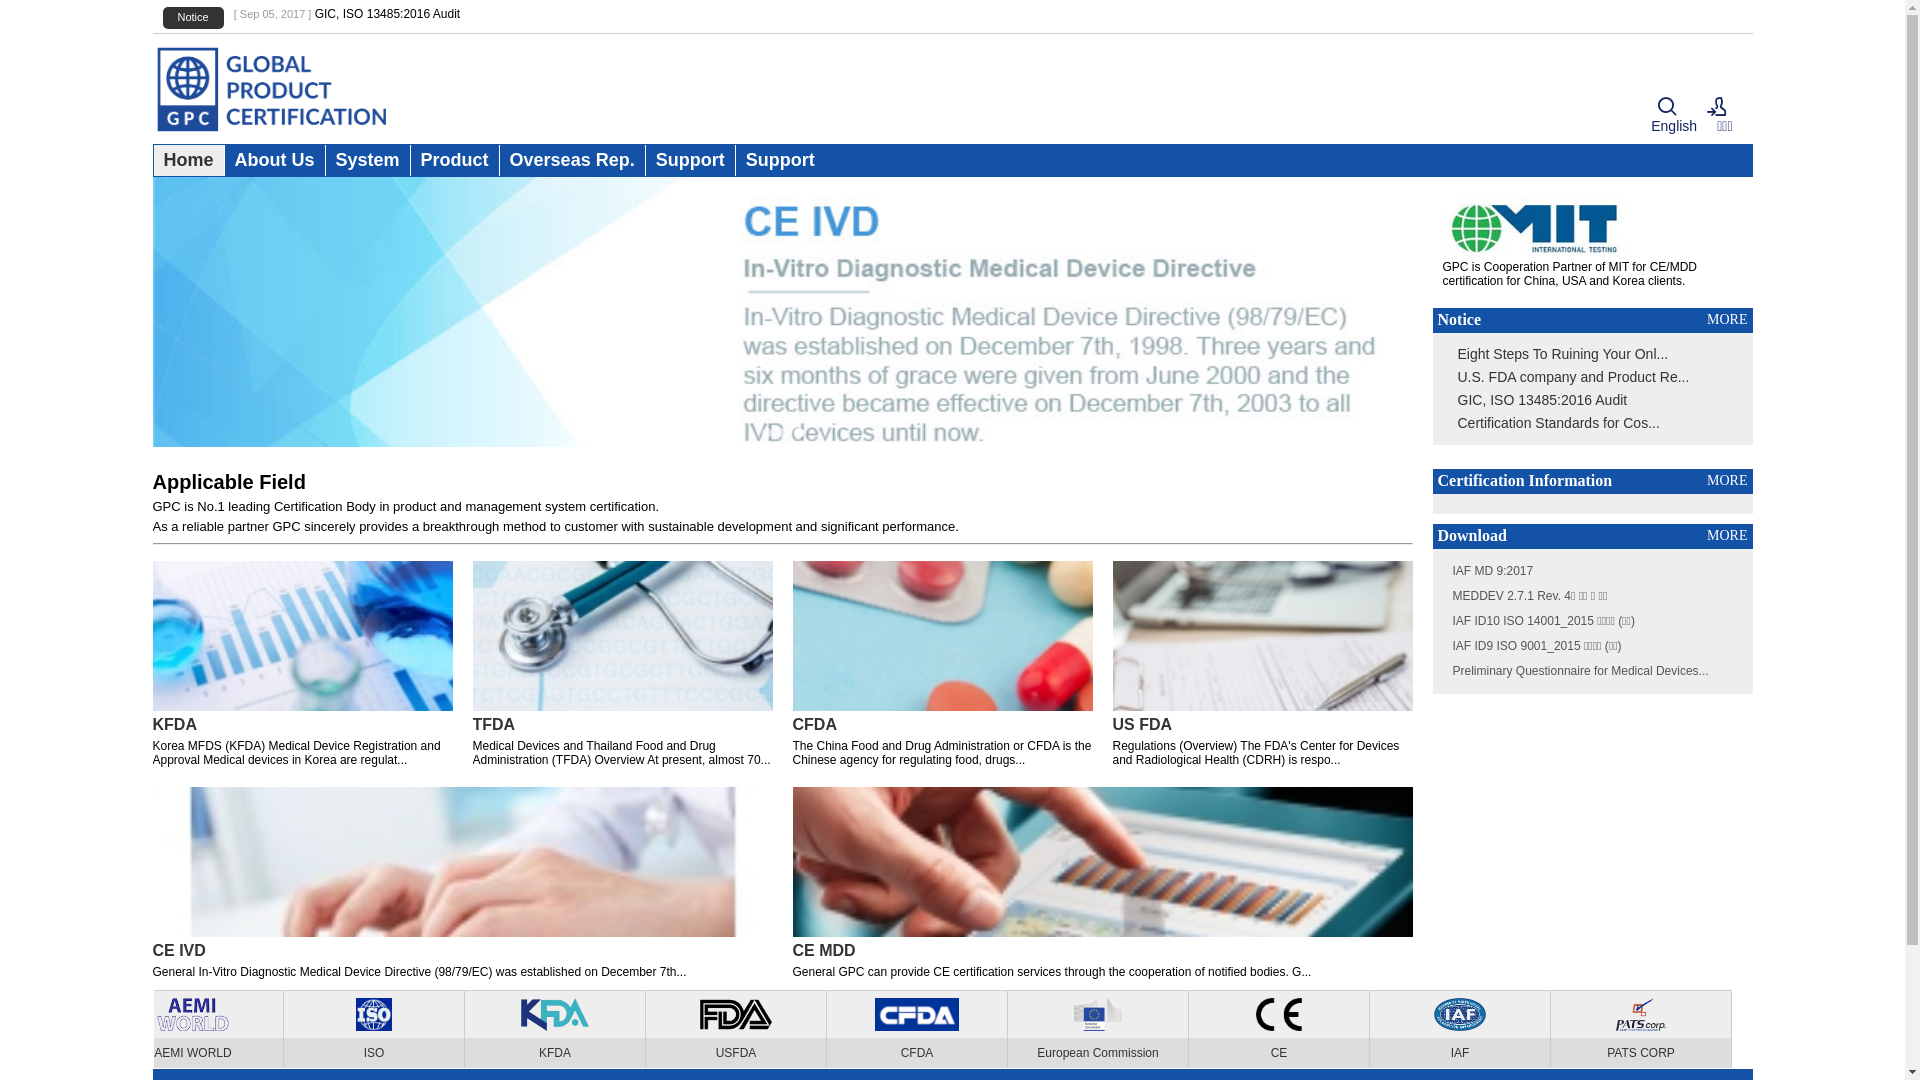 This screenshot has width=1920, height=1080. What do you see at coordinates (1543, 400) in the screenshot?
I see `GIC, ISO 13485:2016 Audit` at bounding box center [1543, 400].